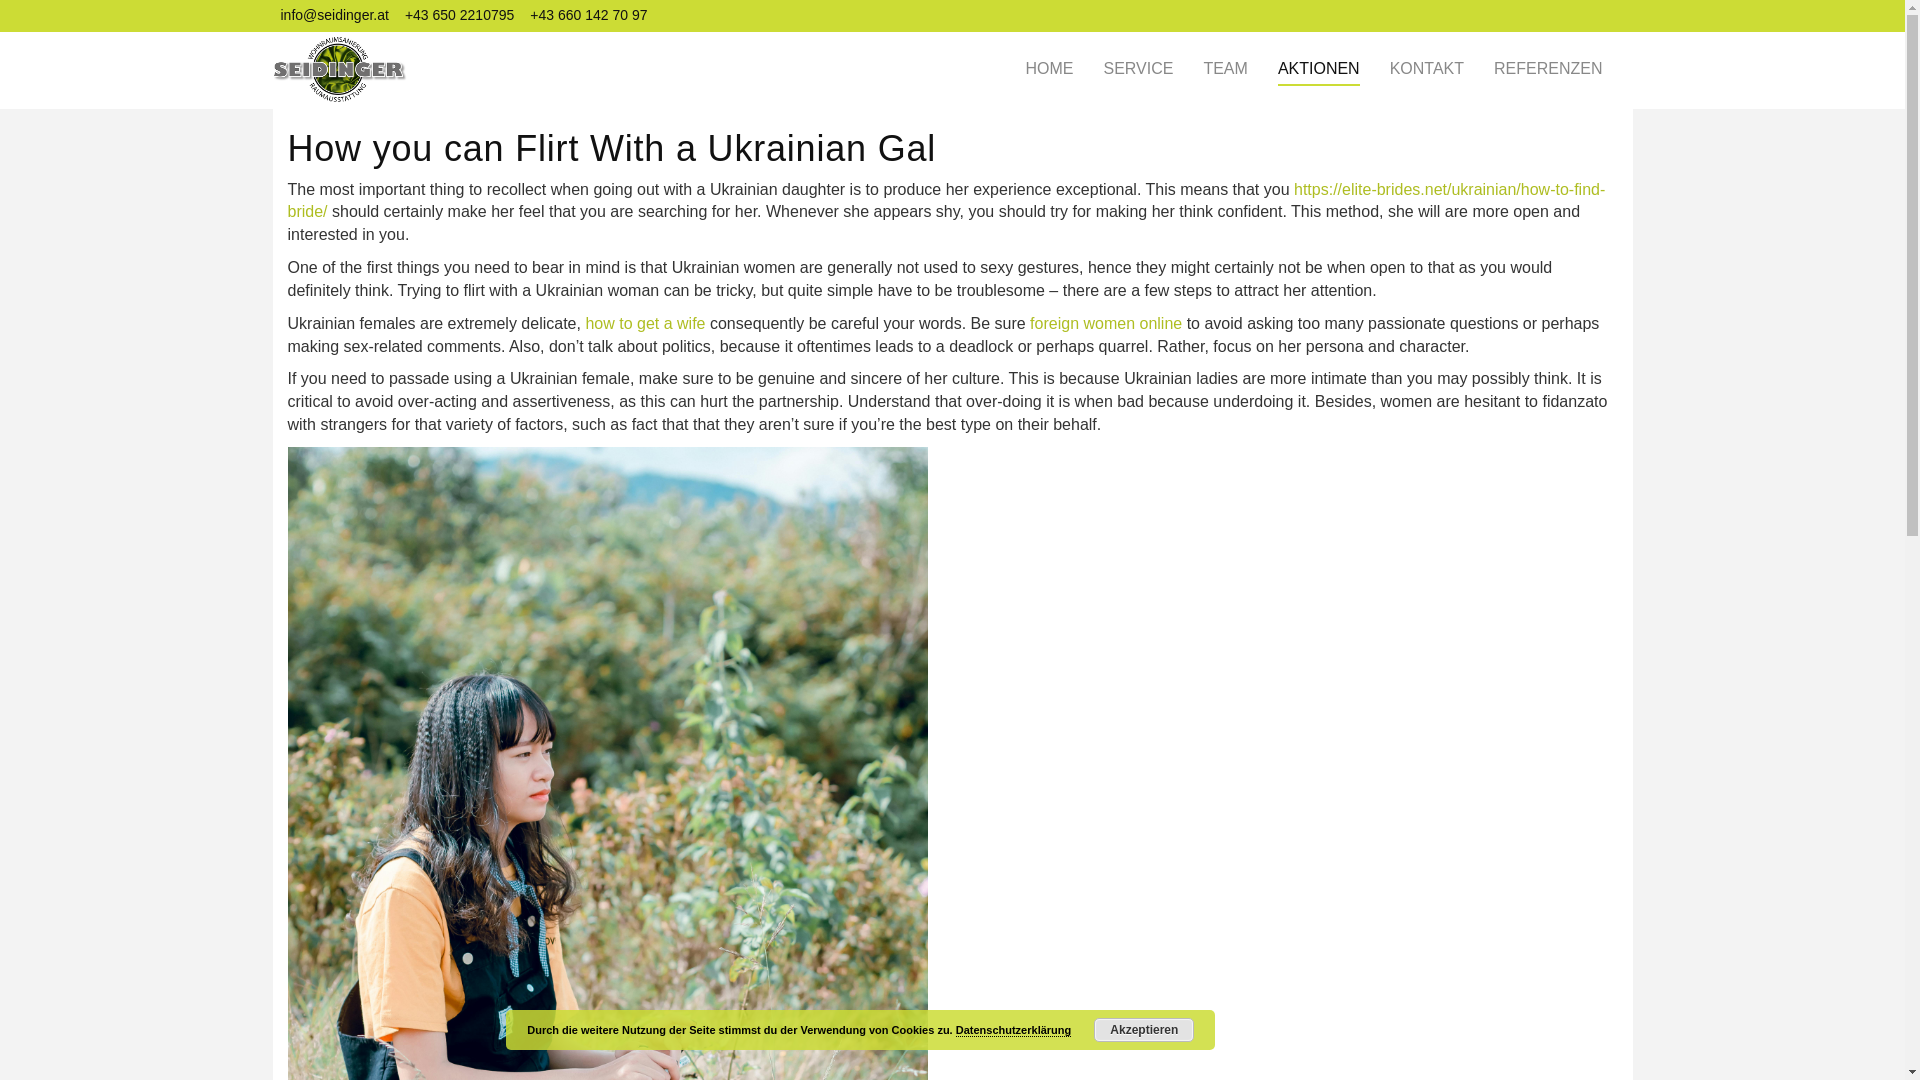 Image resolution: width=1920 pixels, height=1080 pixels. Describe the element at coordinates (1224, 72) in the screenshot. I see `Team` at that location.